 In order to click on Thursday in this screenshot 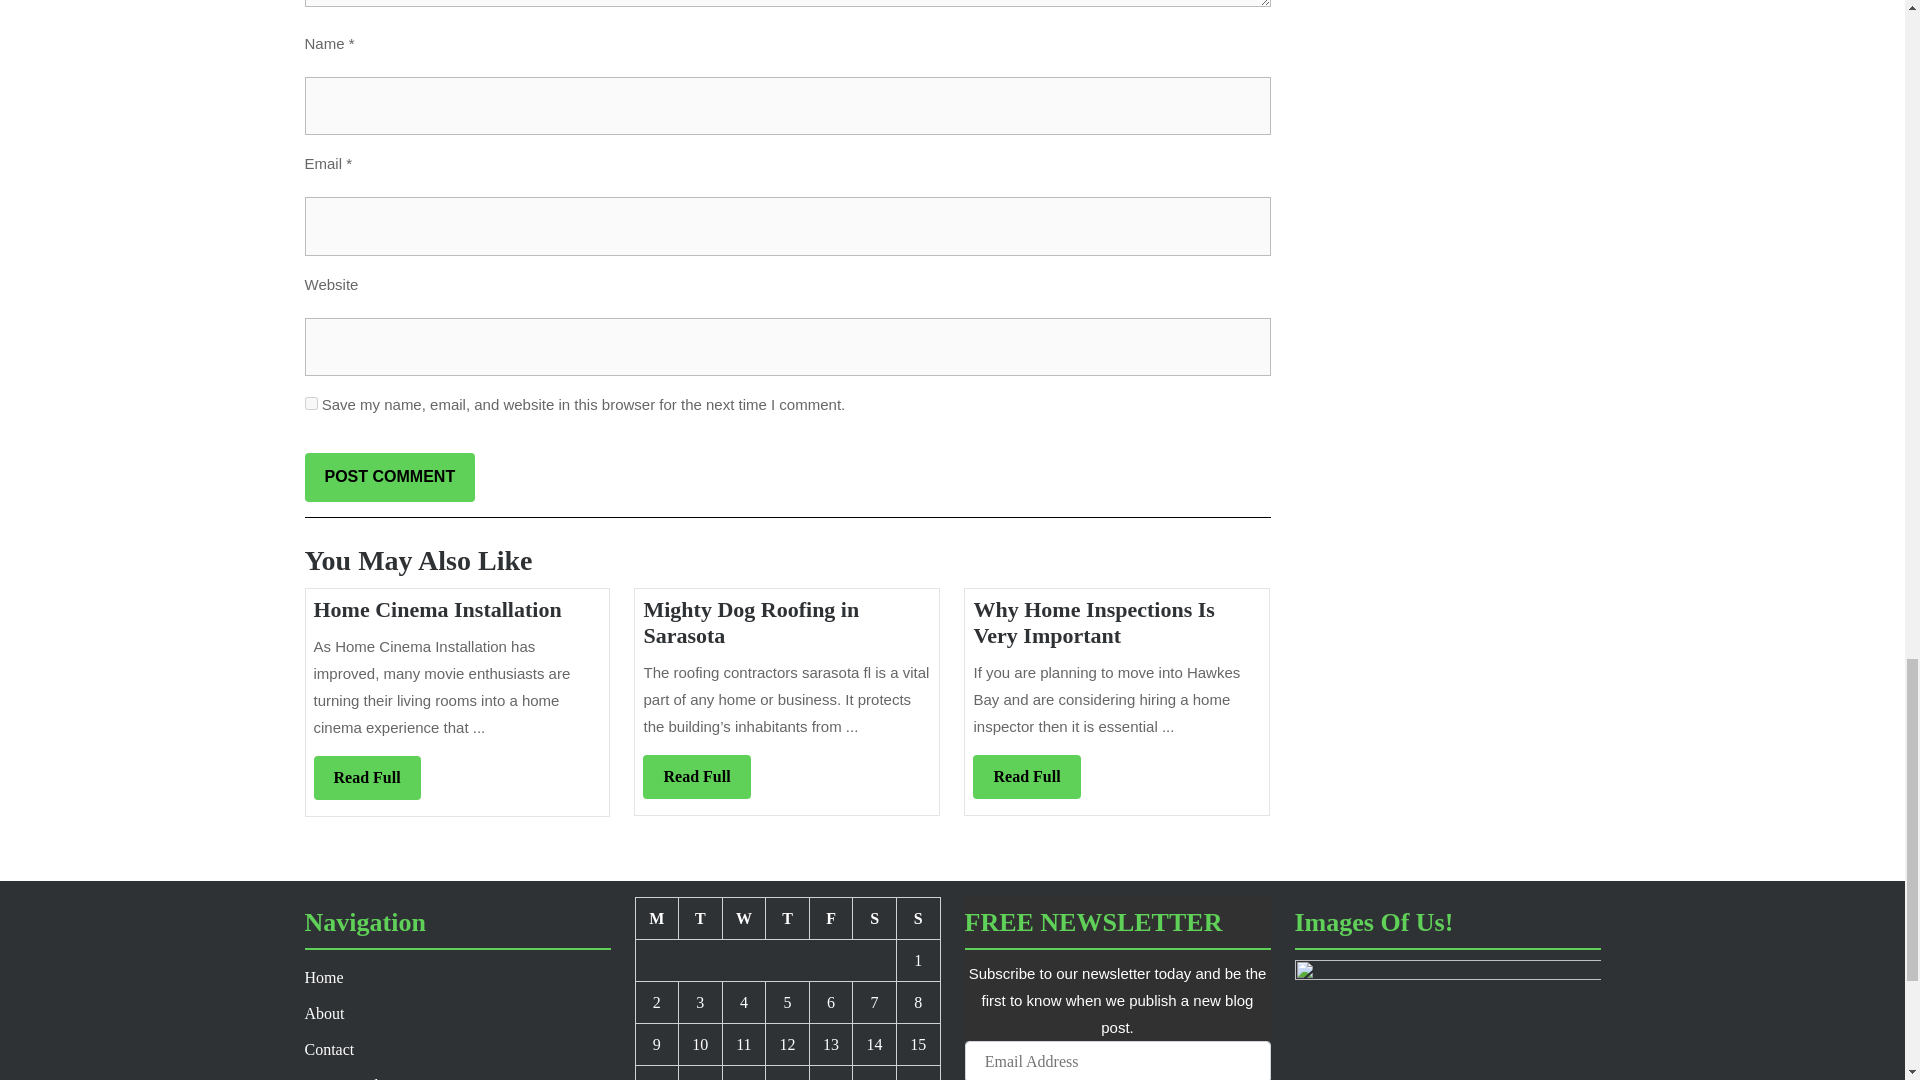, I will do `click(788, 918)`.